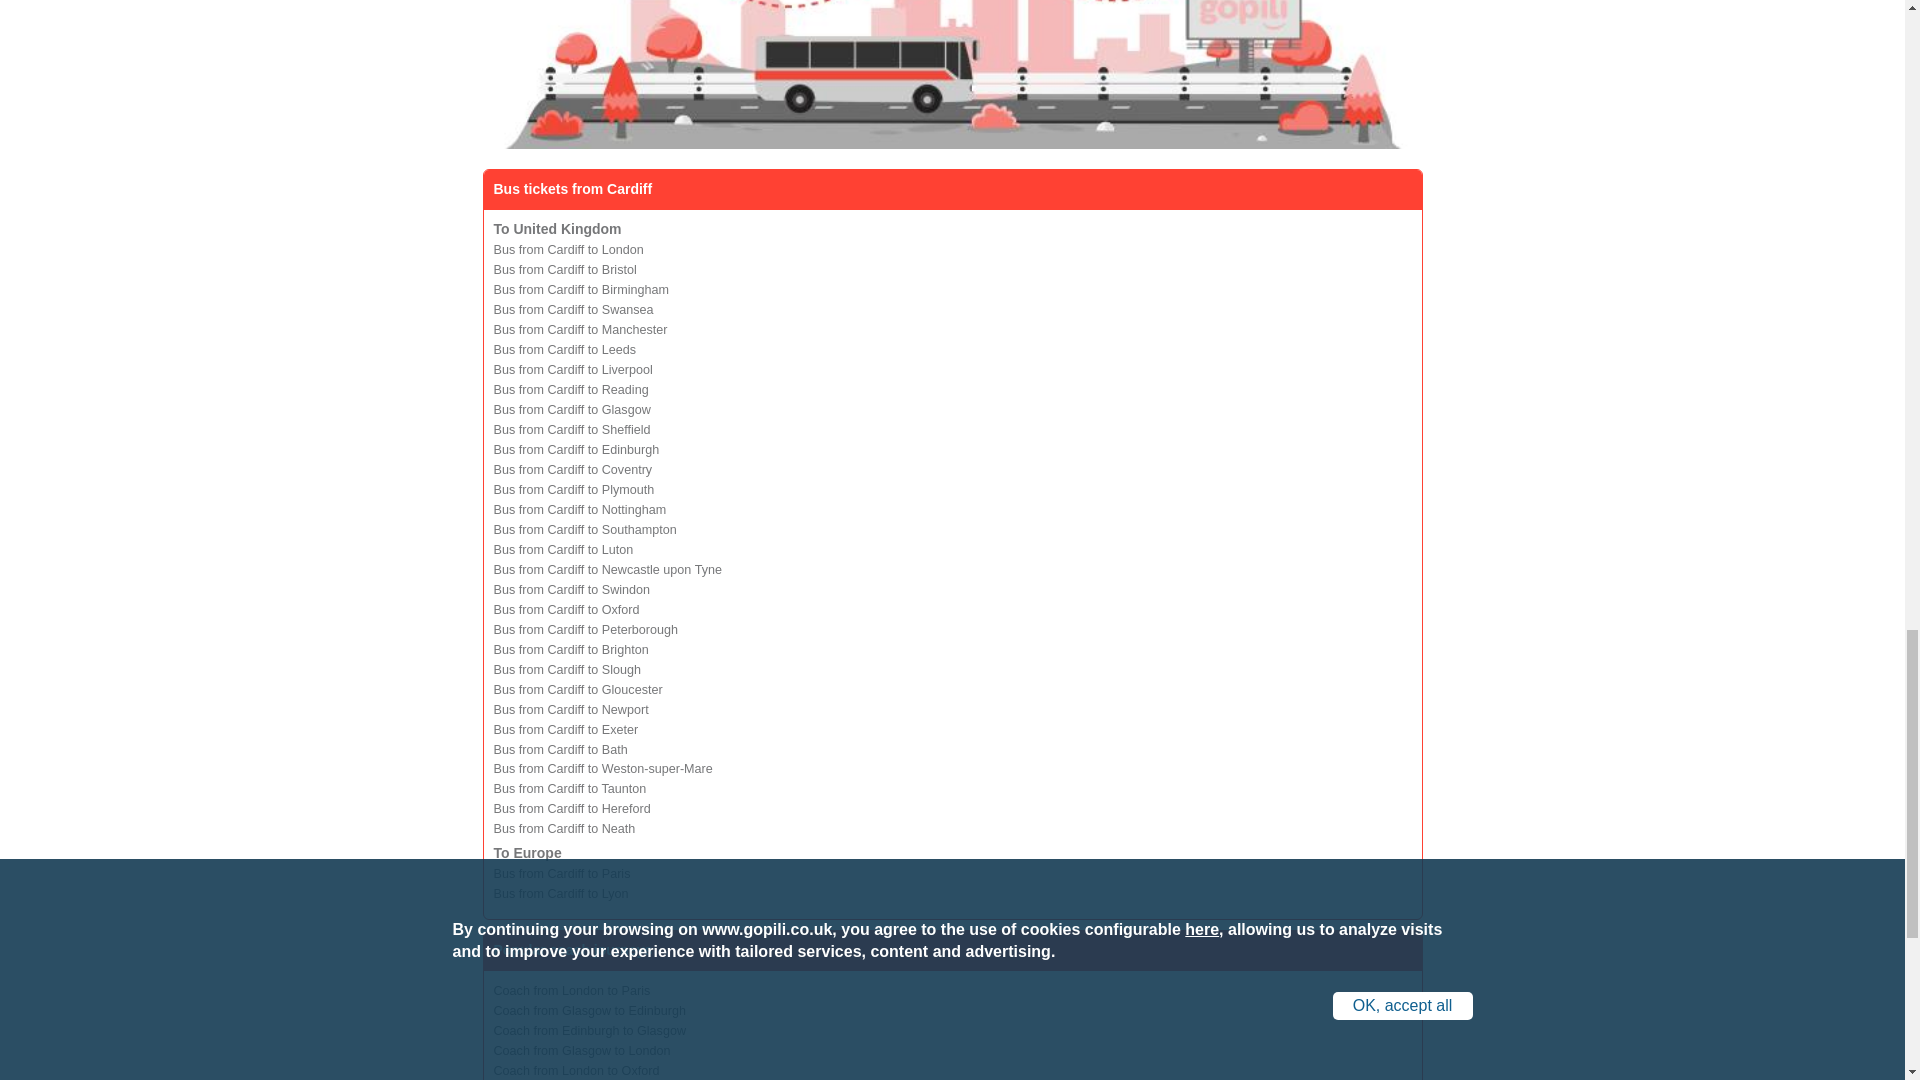  What do you see at coordinates (580, 510) in the screenshot?
I see `Bus from Cardiff to Nottingham` at bounding box center [580, 510].